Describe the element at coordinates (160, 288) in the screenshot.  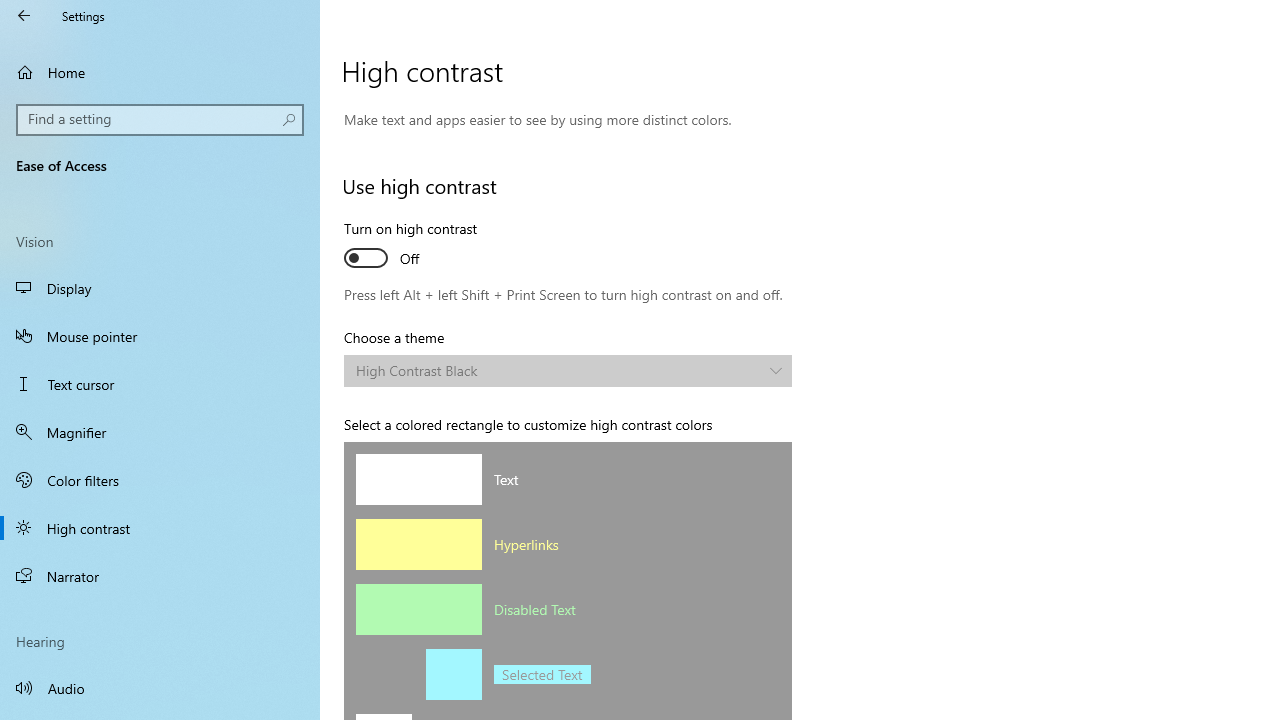
I see `Display` at that location.